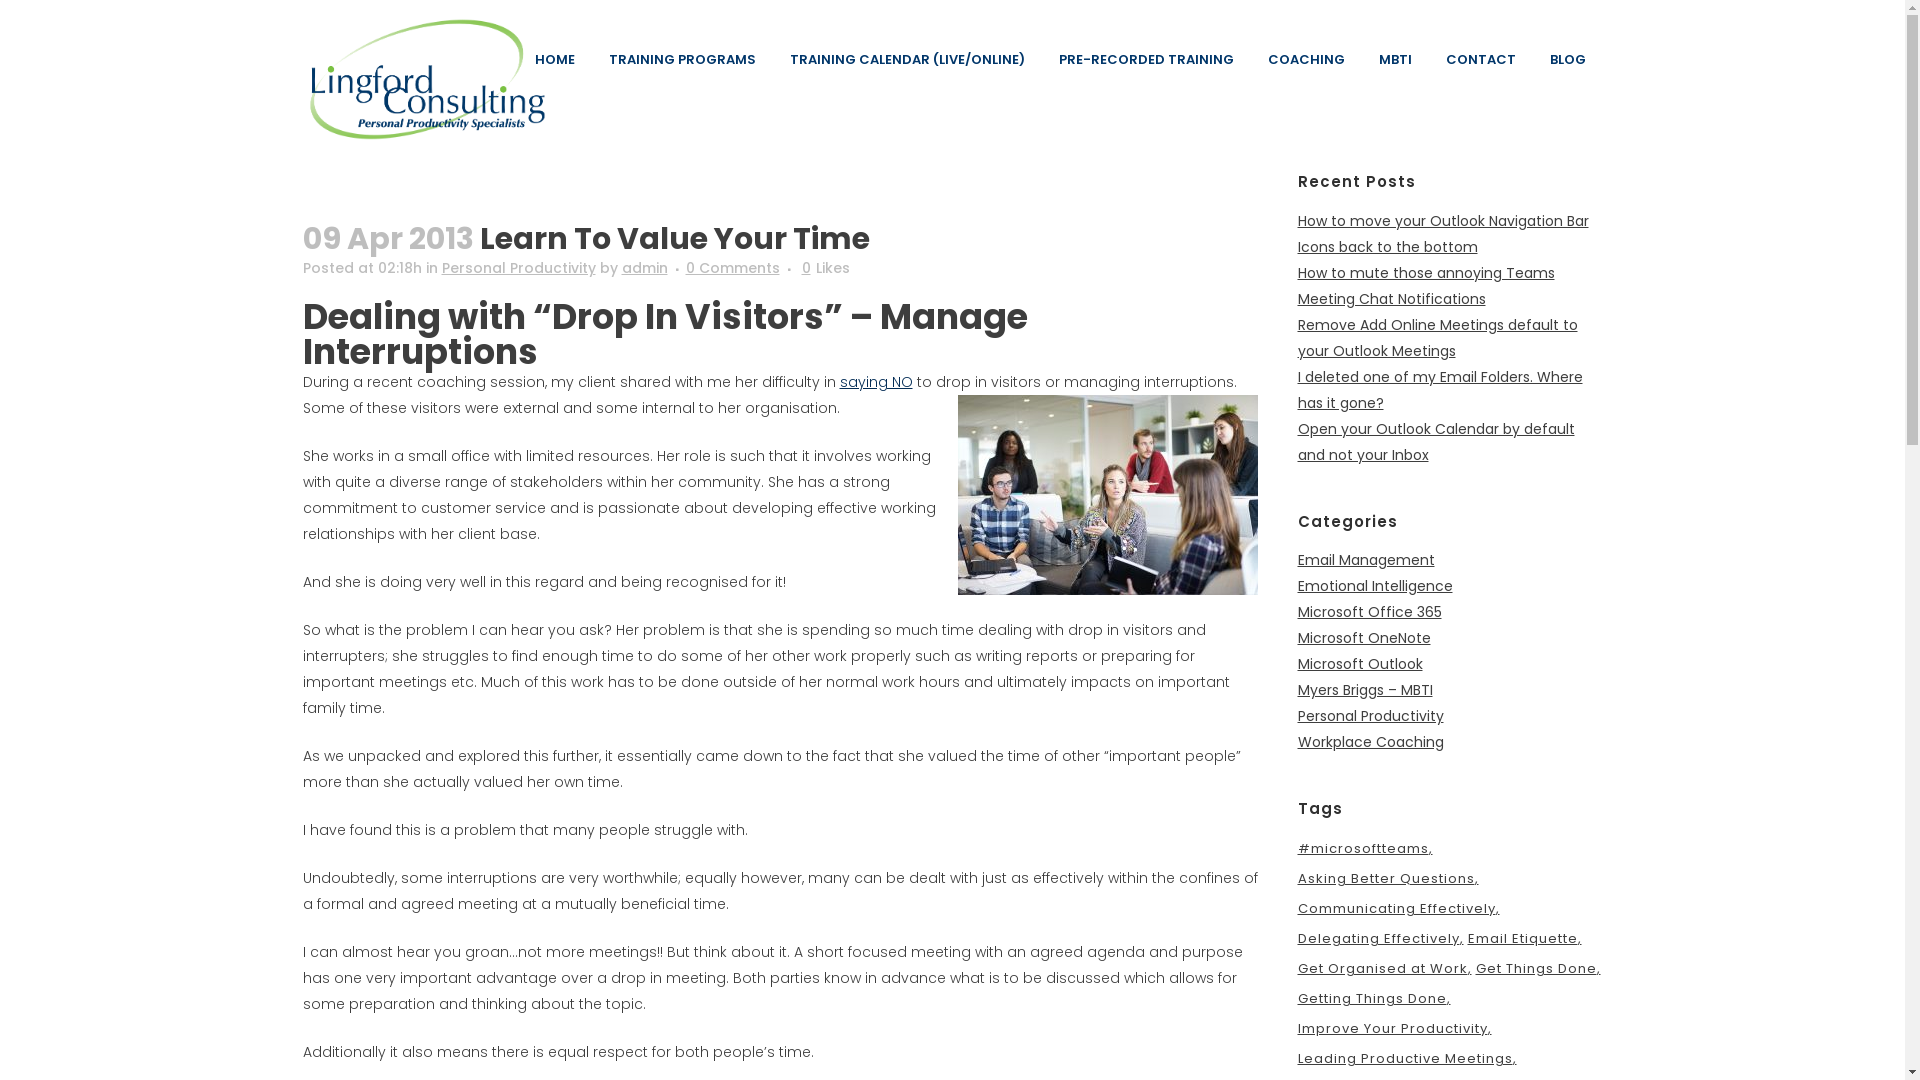  What do you see at coordinates (1381, 939) in the screenshot?
I see `Delegating Effectively` at bounding box center [1381, 939].